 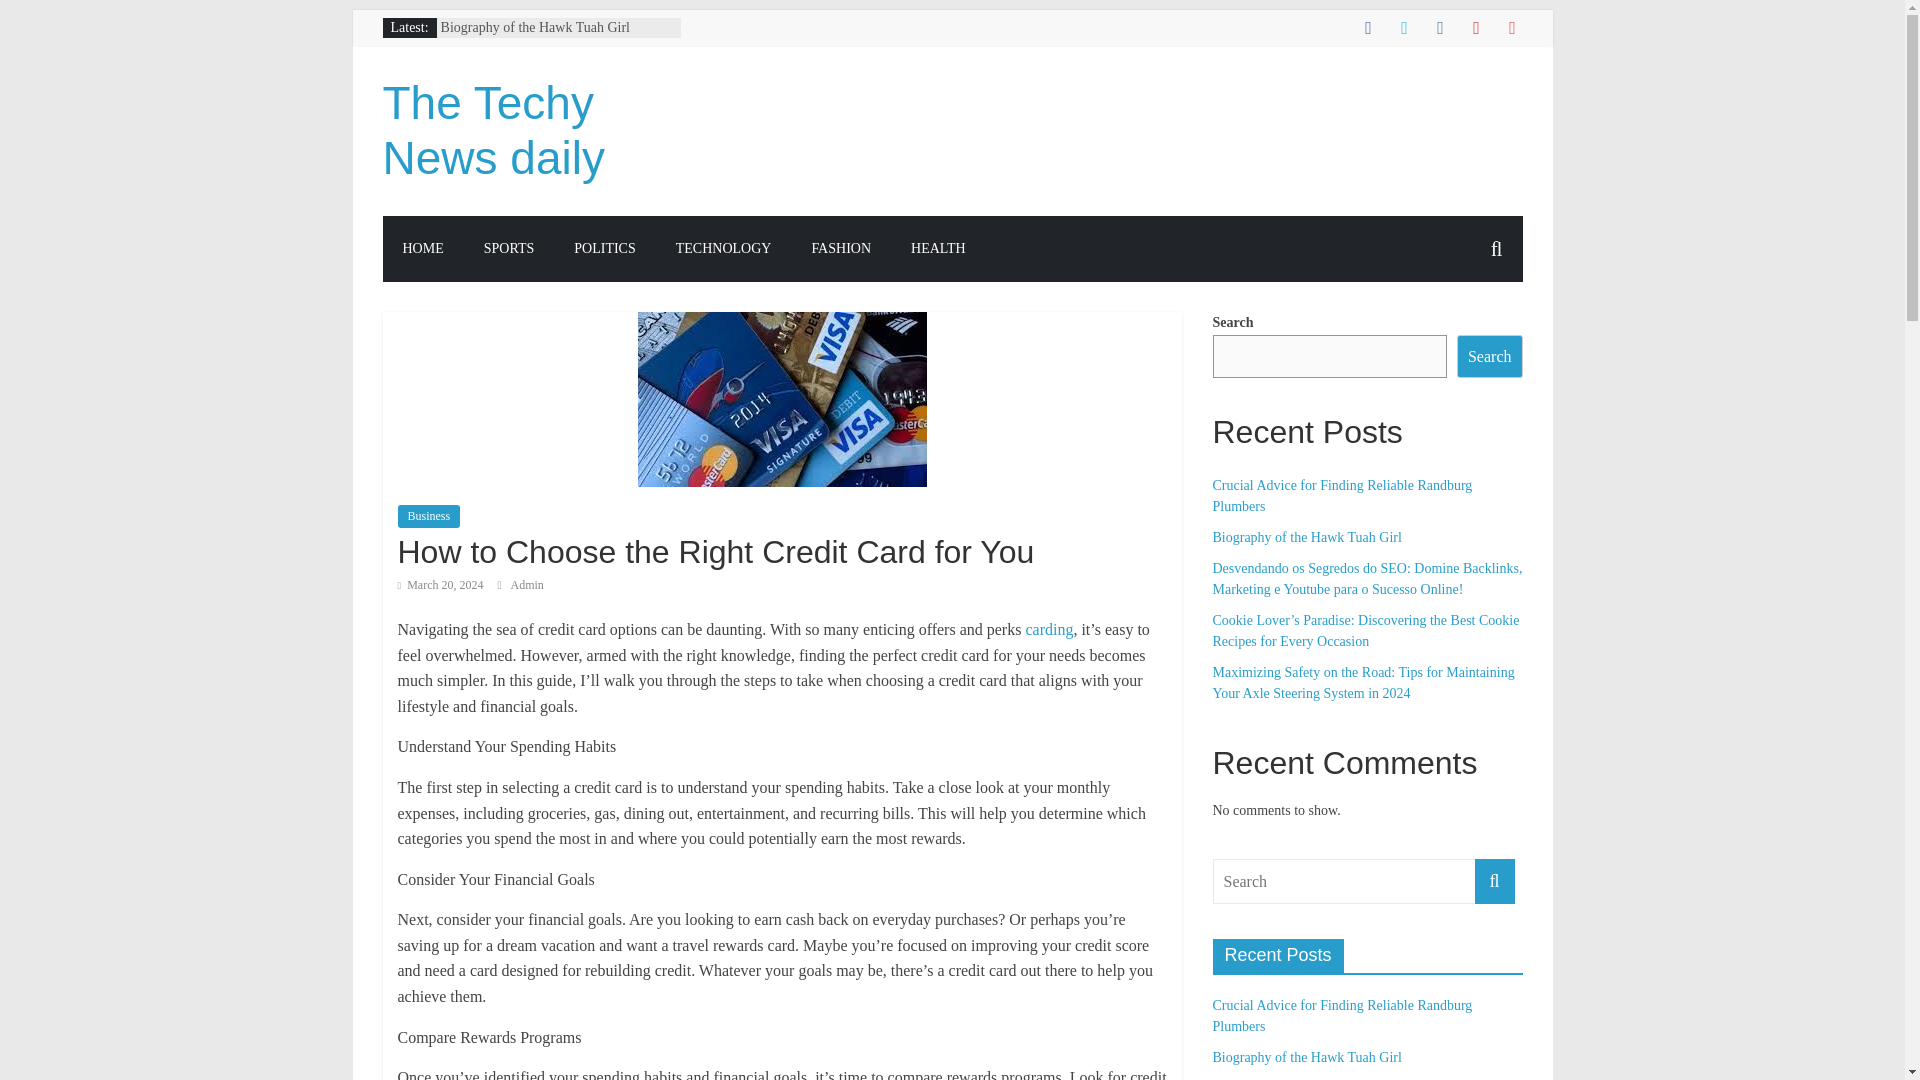 I want to click on Admin, so click(x=526, y=584).